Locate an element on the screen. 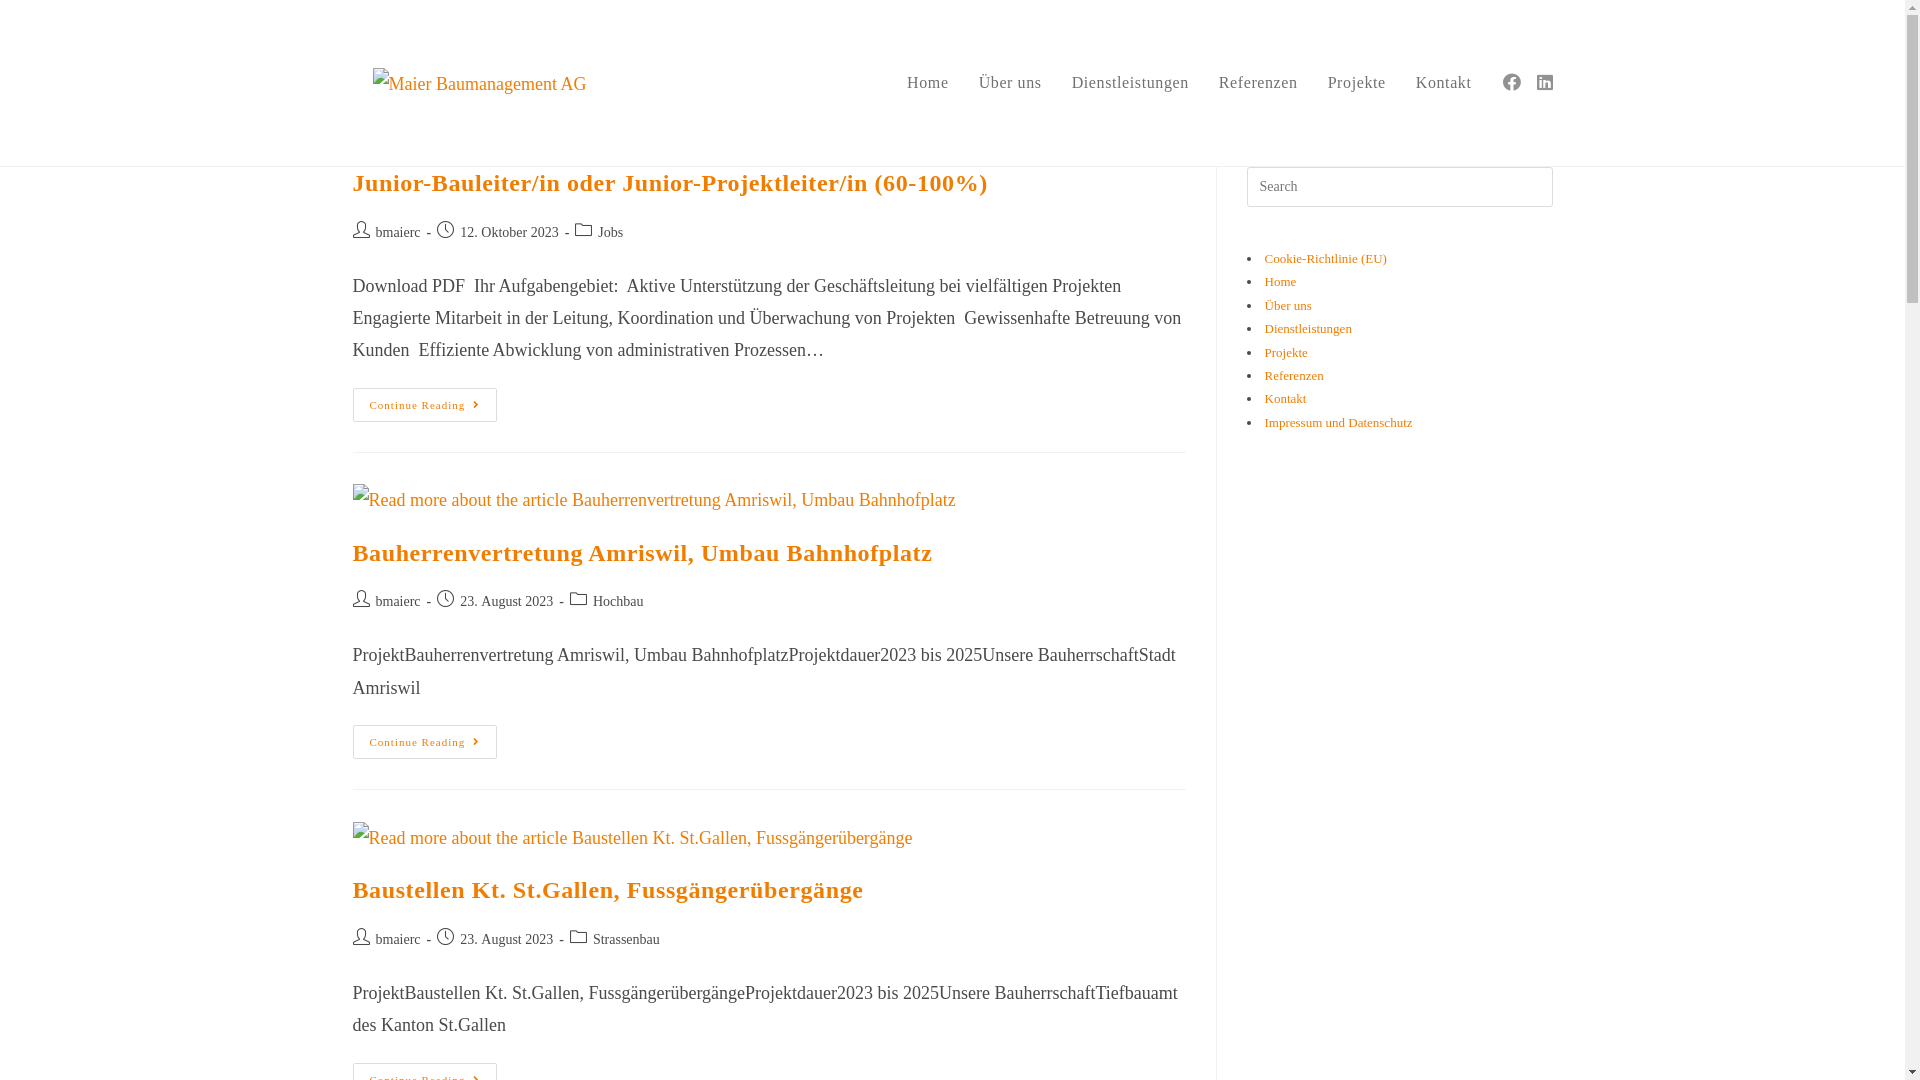  Home is located at coordinates (928, 83).